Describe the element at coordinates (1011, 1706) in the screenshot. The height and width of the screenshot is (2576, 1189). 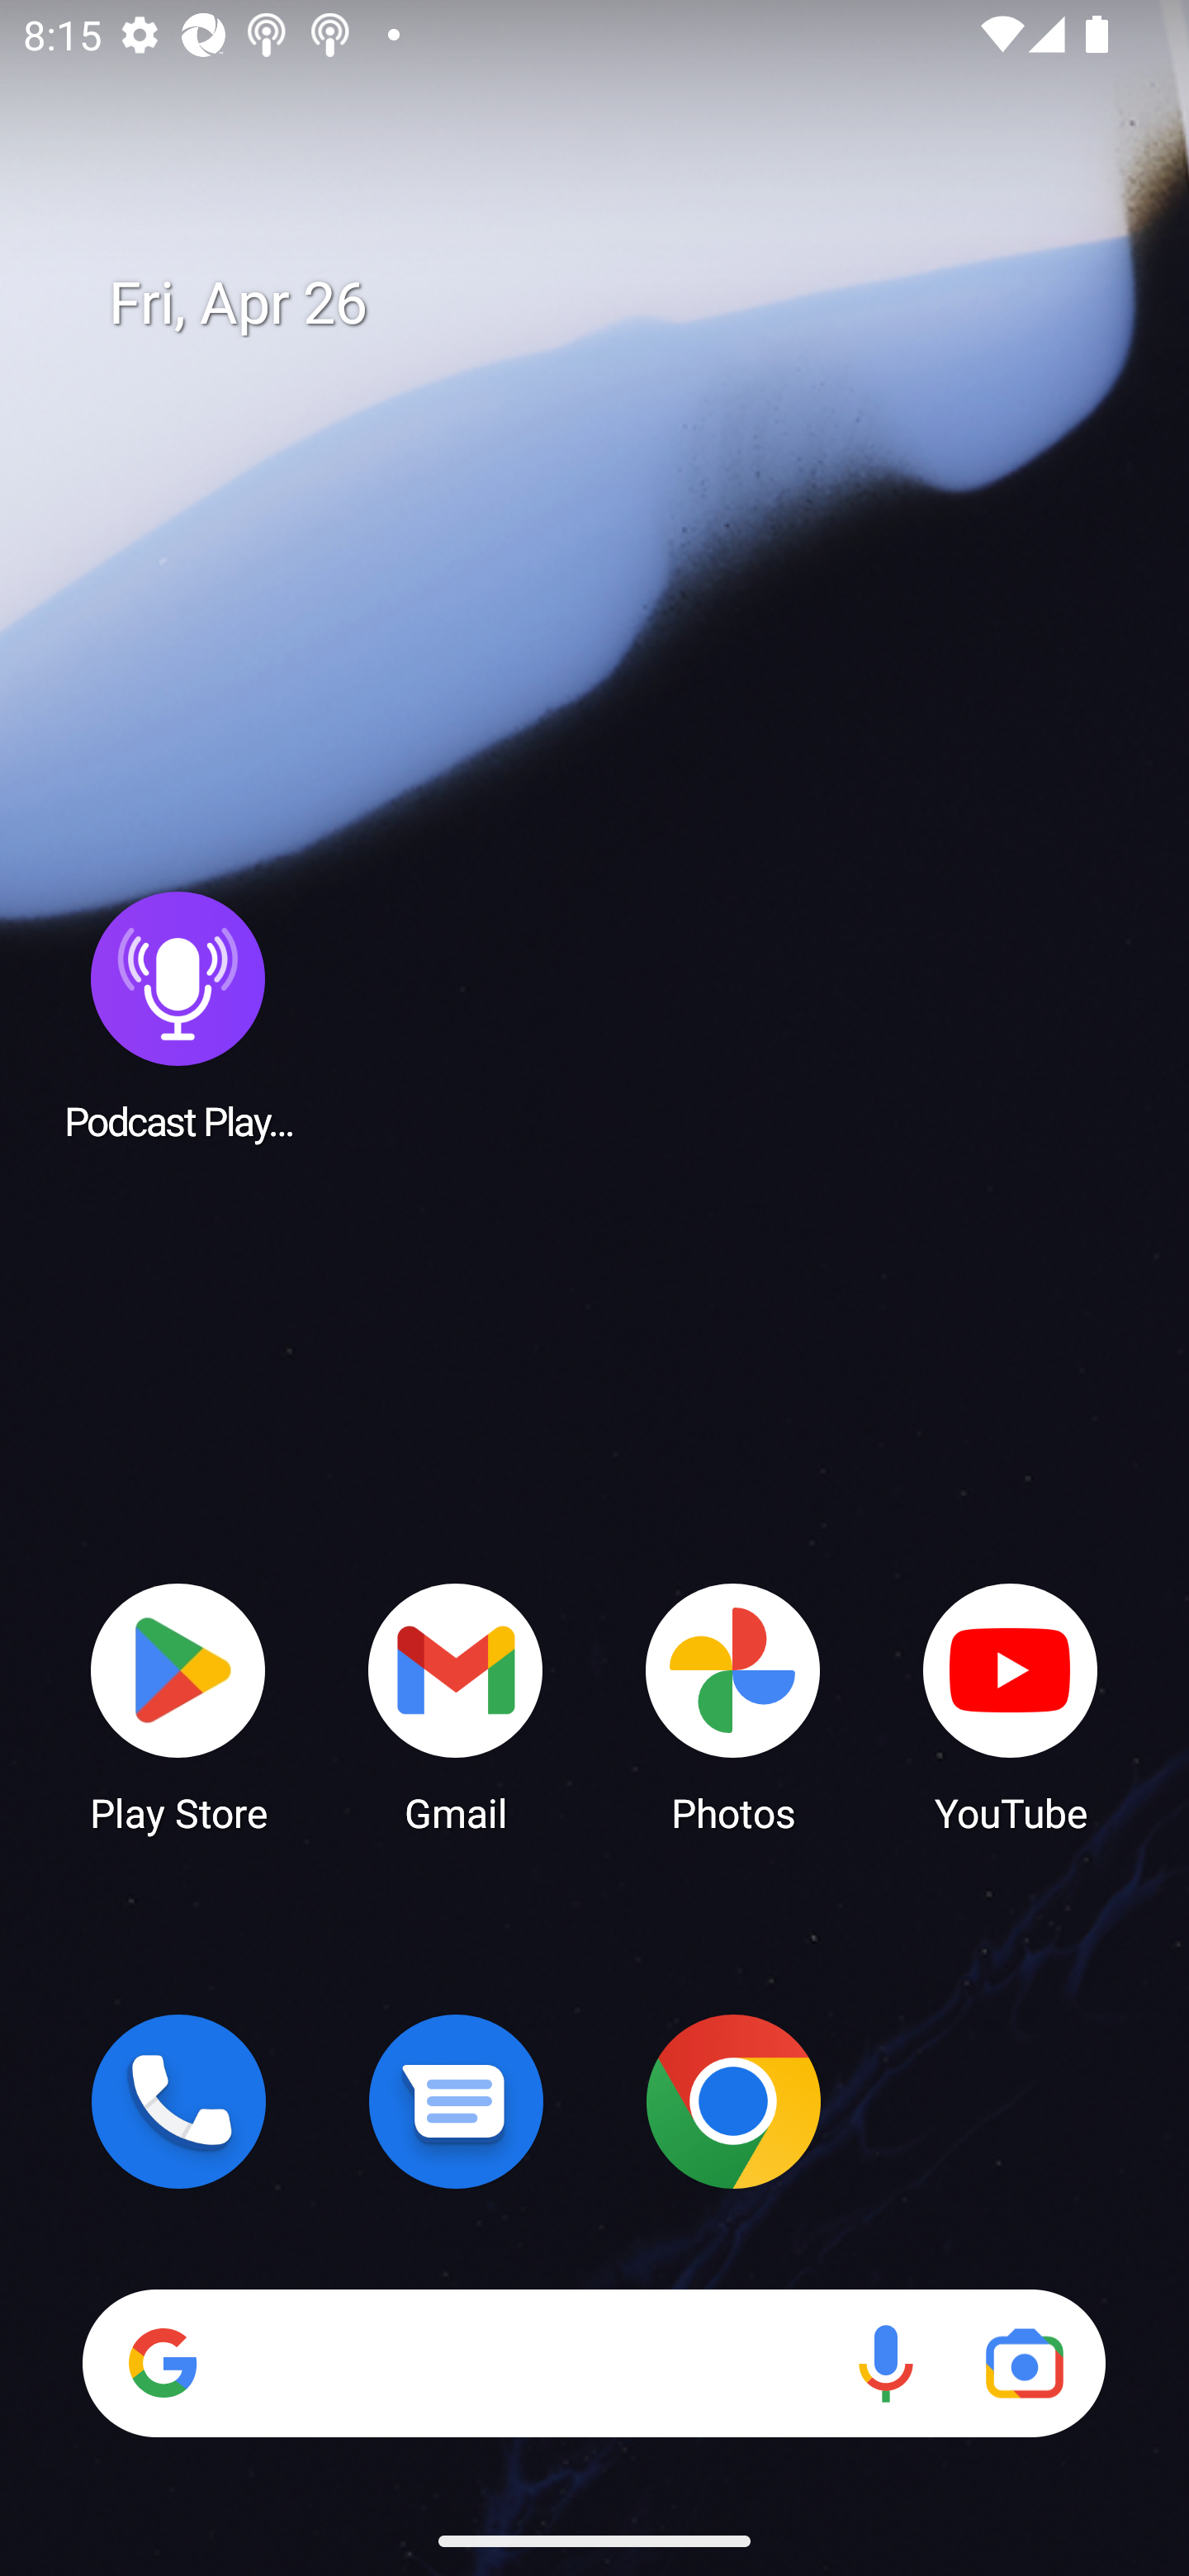
I see `YouTube` at that location.